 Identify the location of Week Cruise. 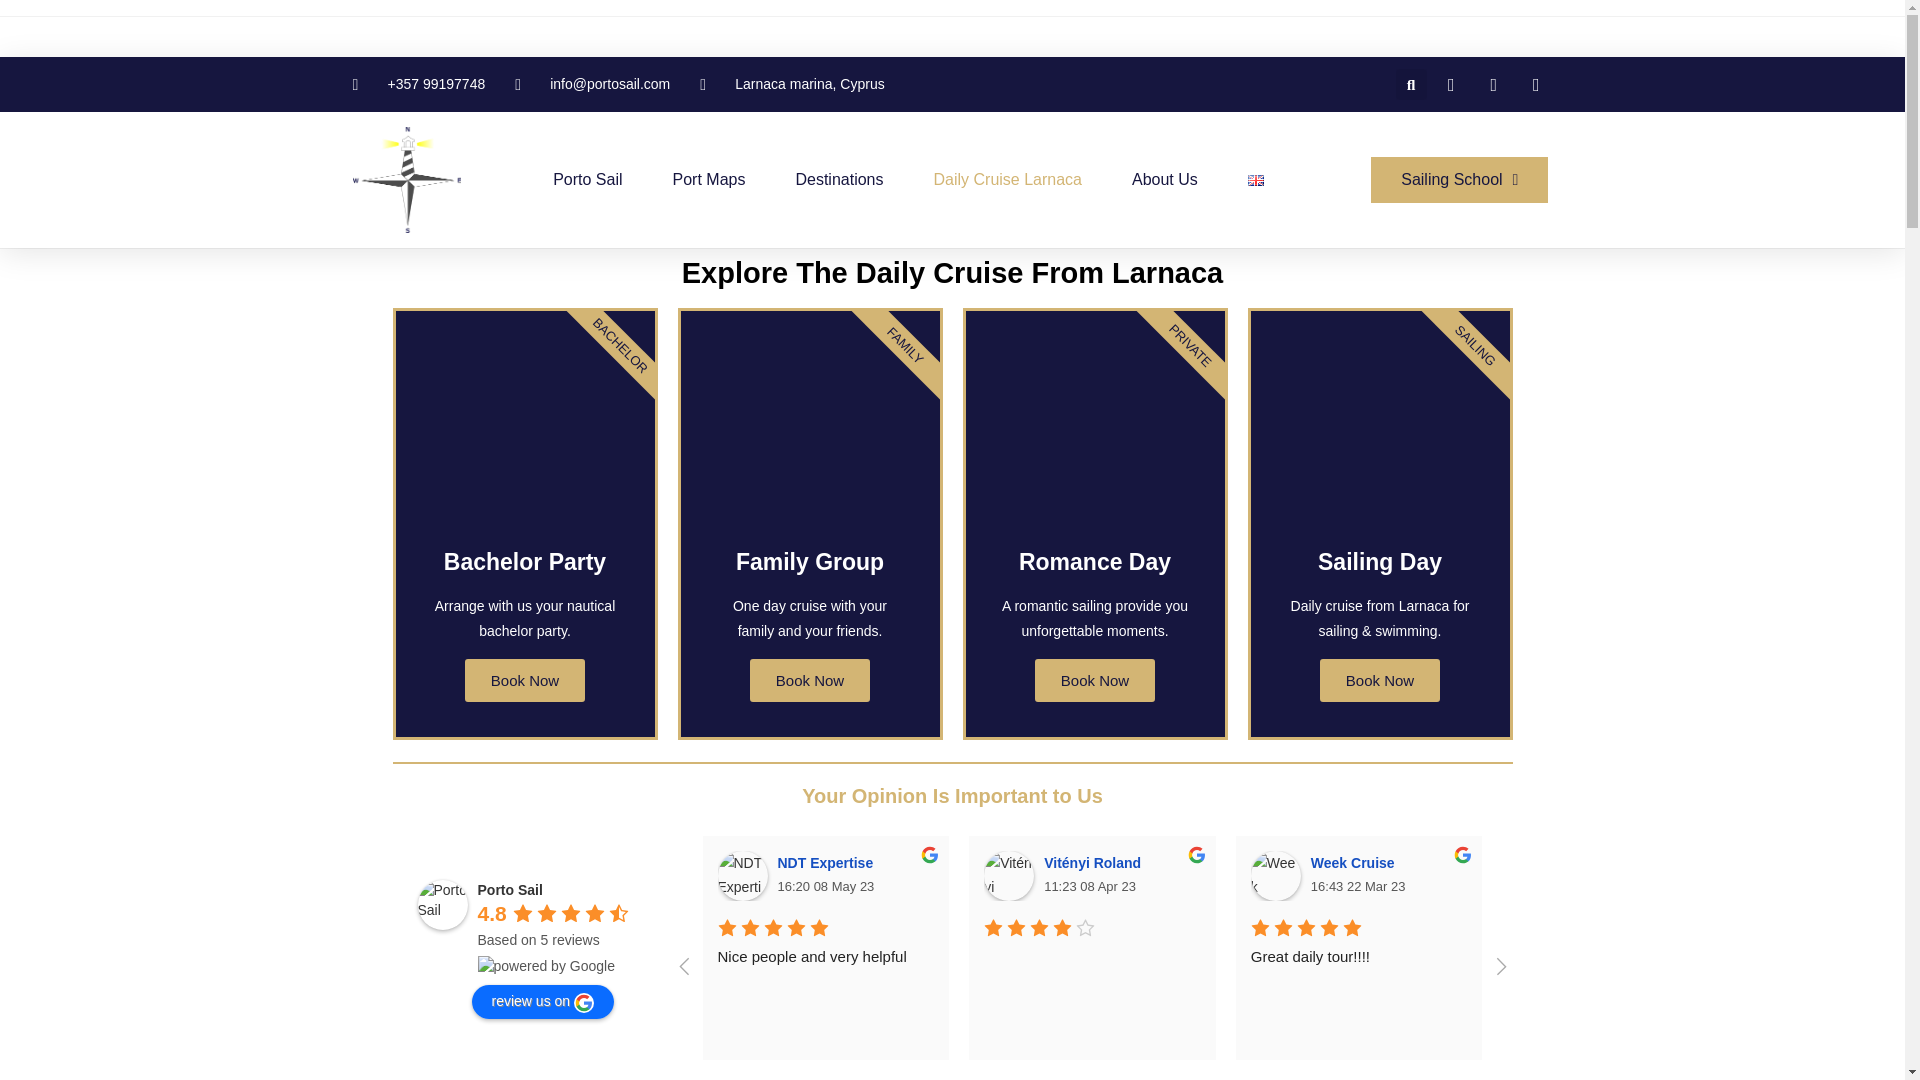
(1276, 876).